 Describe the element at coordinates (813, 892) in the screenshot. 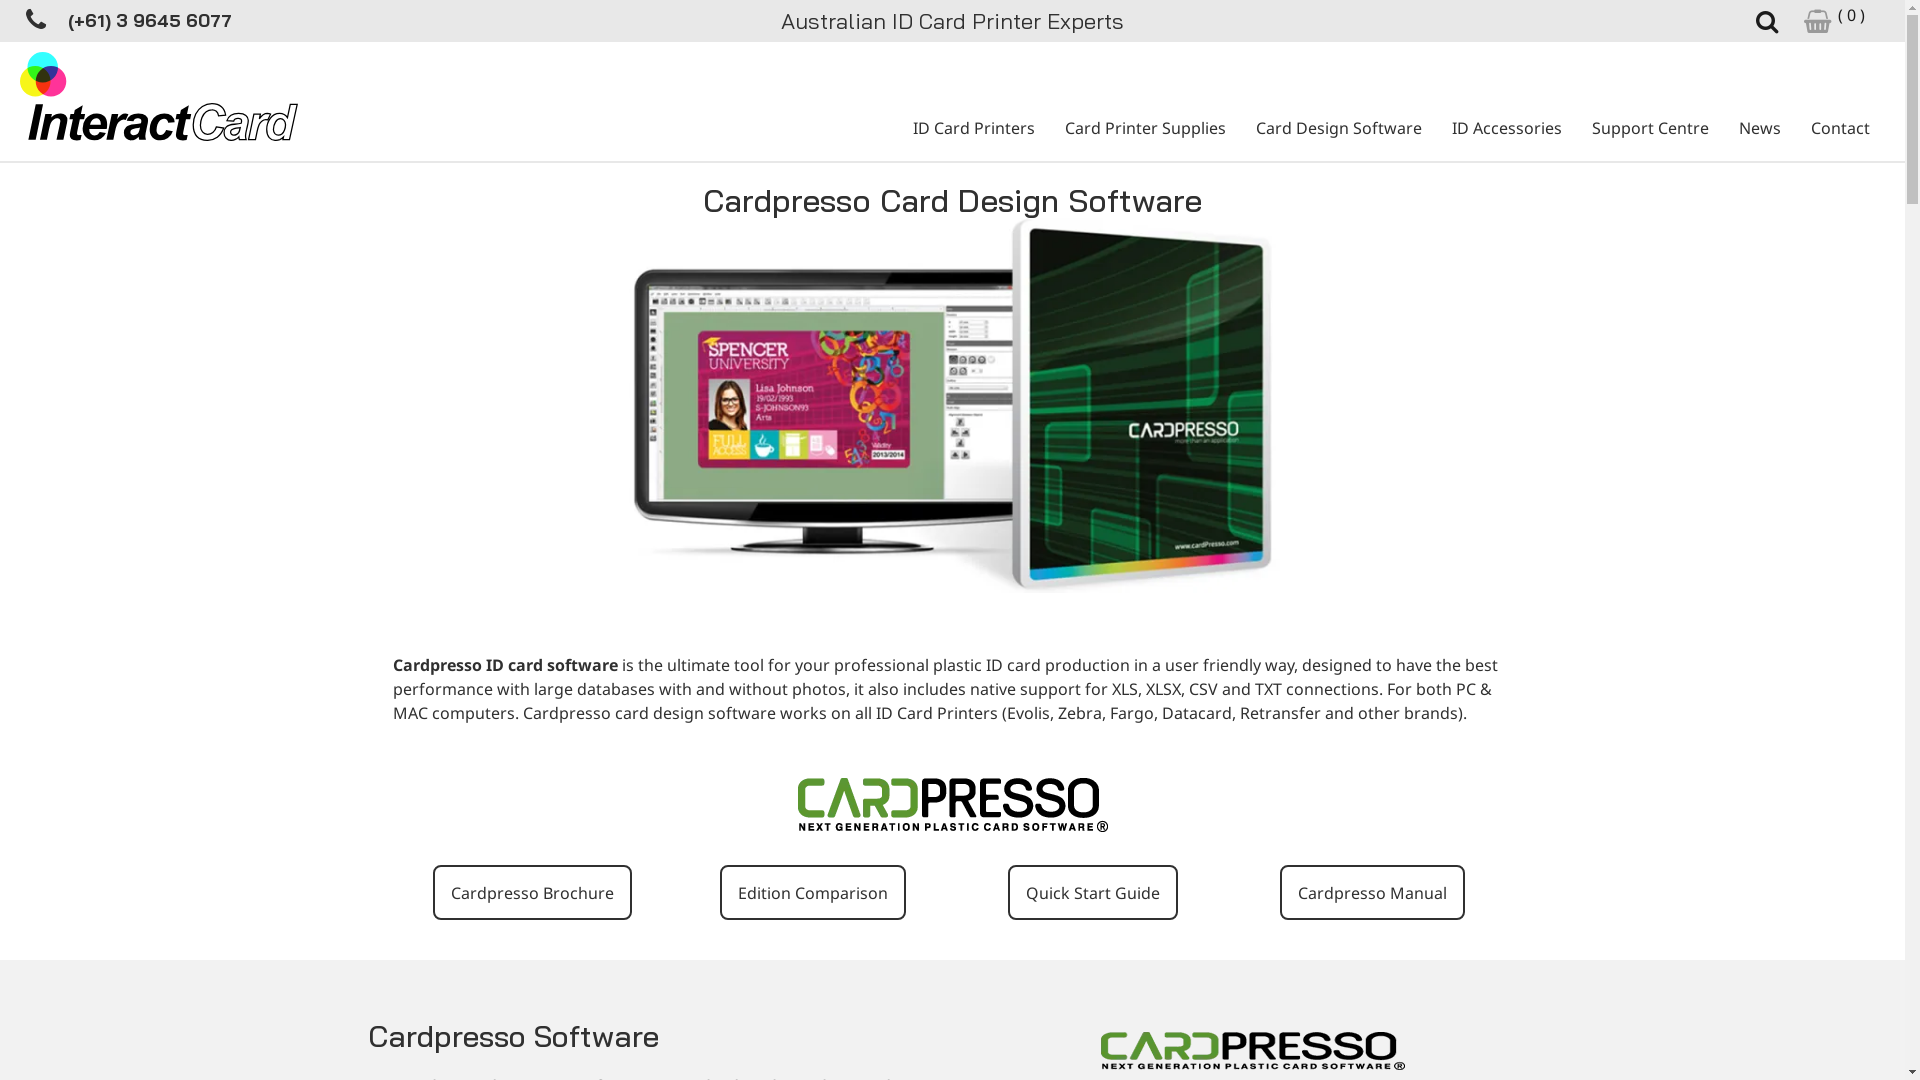

I see `Edition Comparison` at that location.